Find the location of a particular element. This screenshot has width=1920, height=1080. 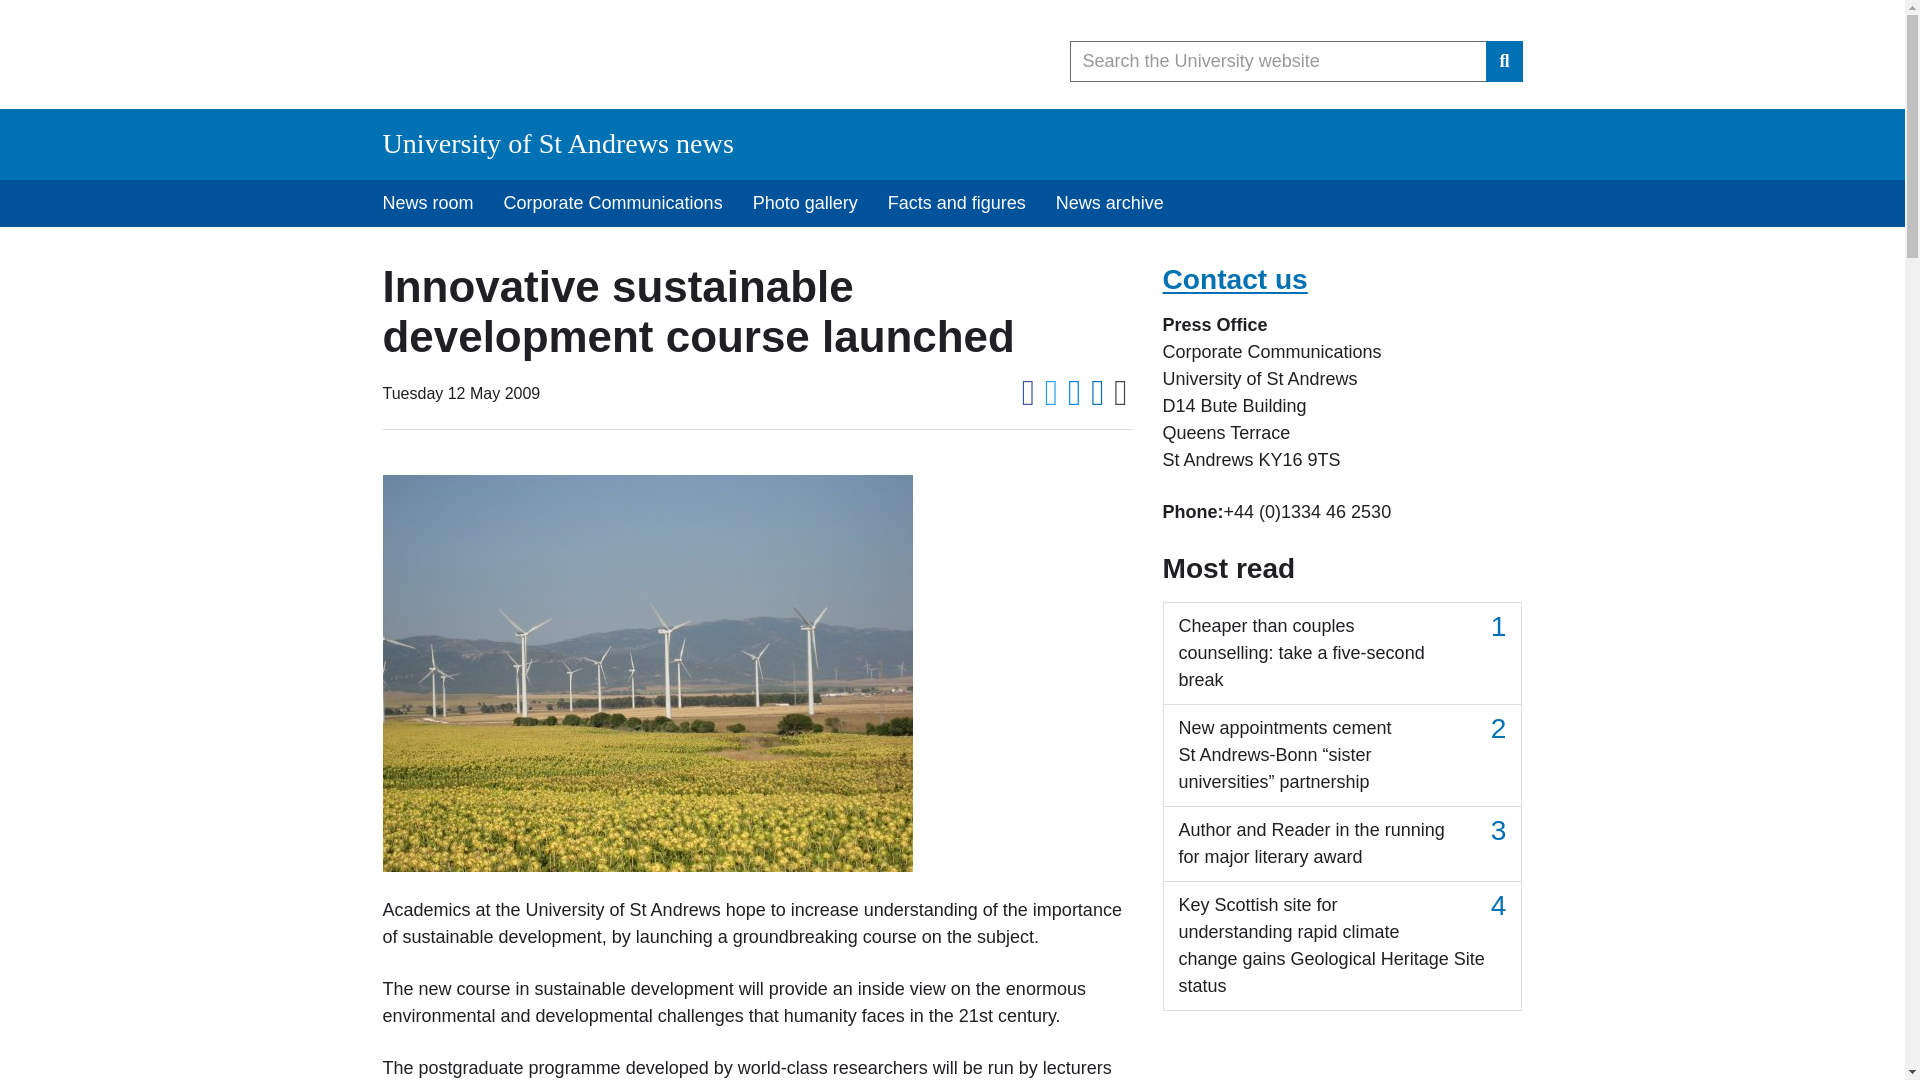

News room is located at coordinates (428, 203).